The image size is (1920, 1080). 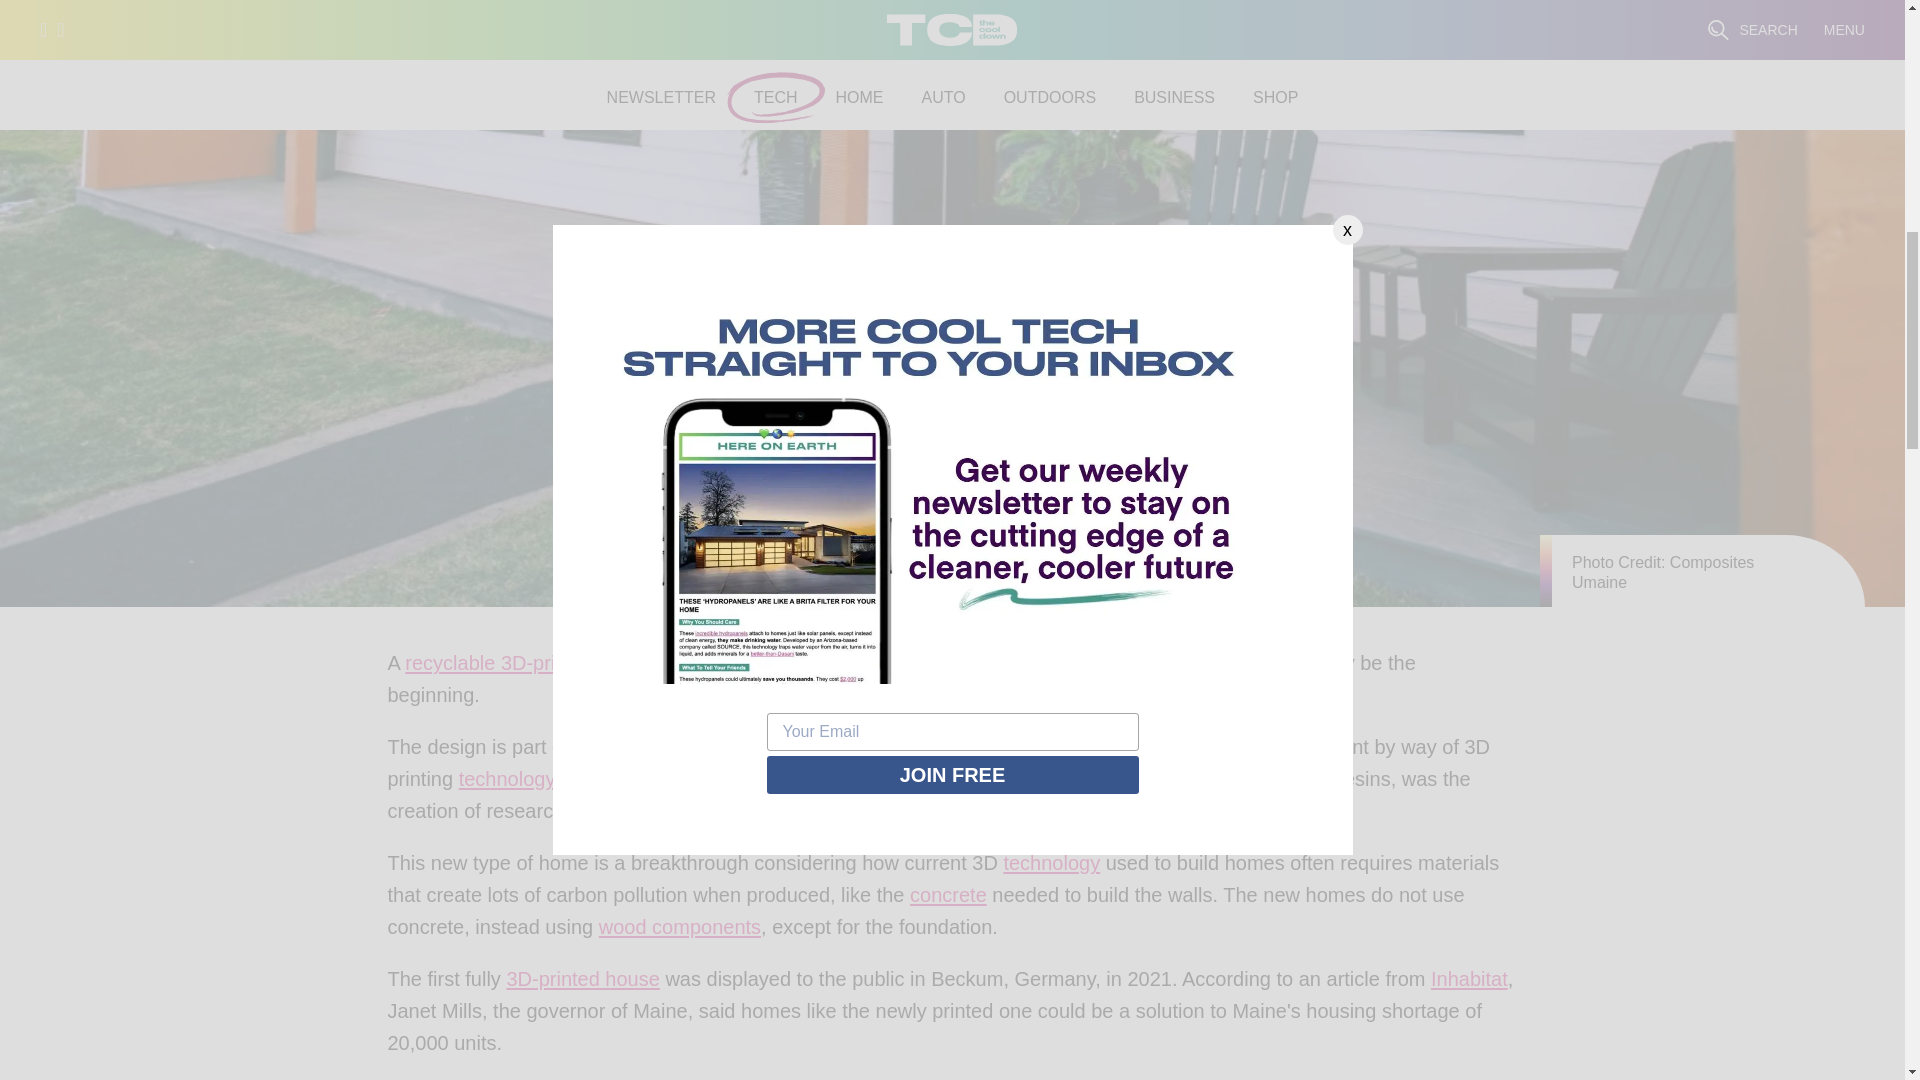 I want to click on technology, so click(x=1051, y=868).